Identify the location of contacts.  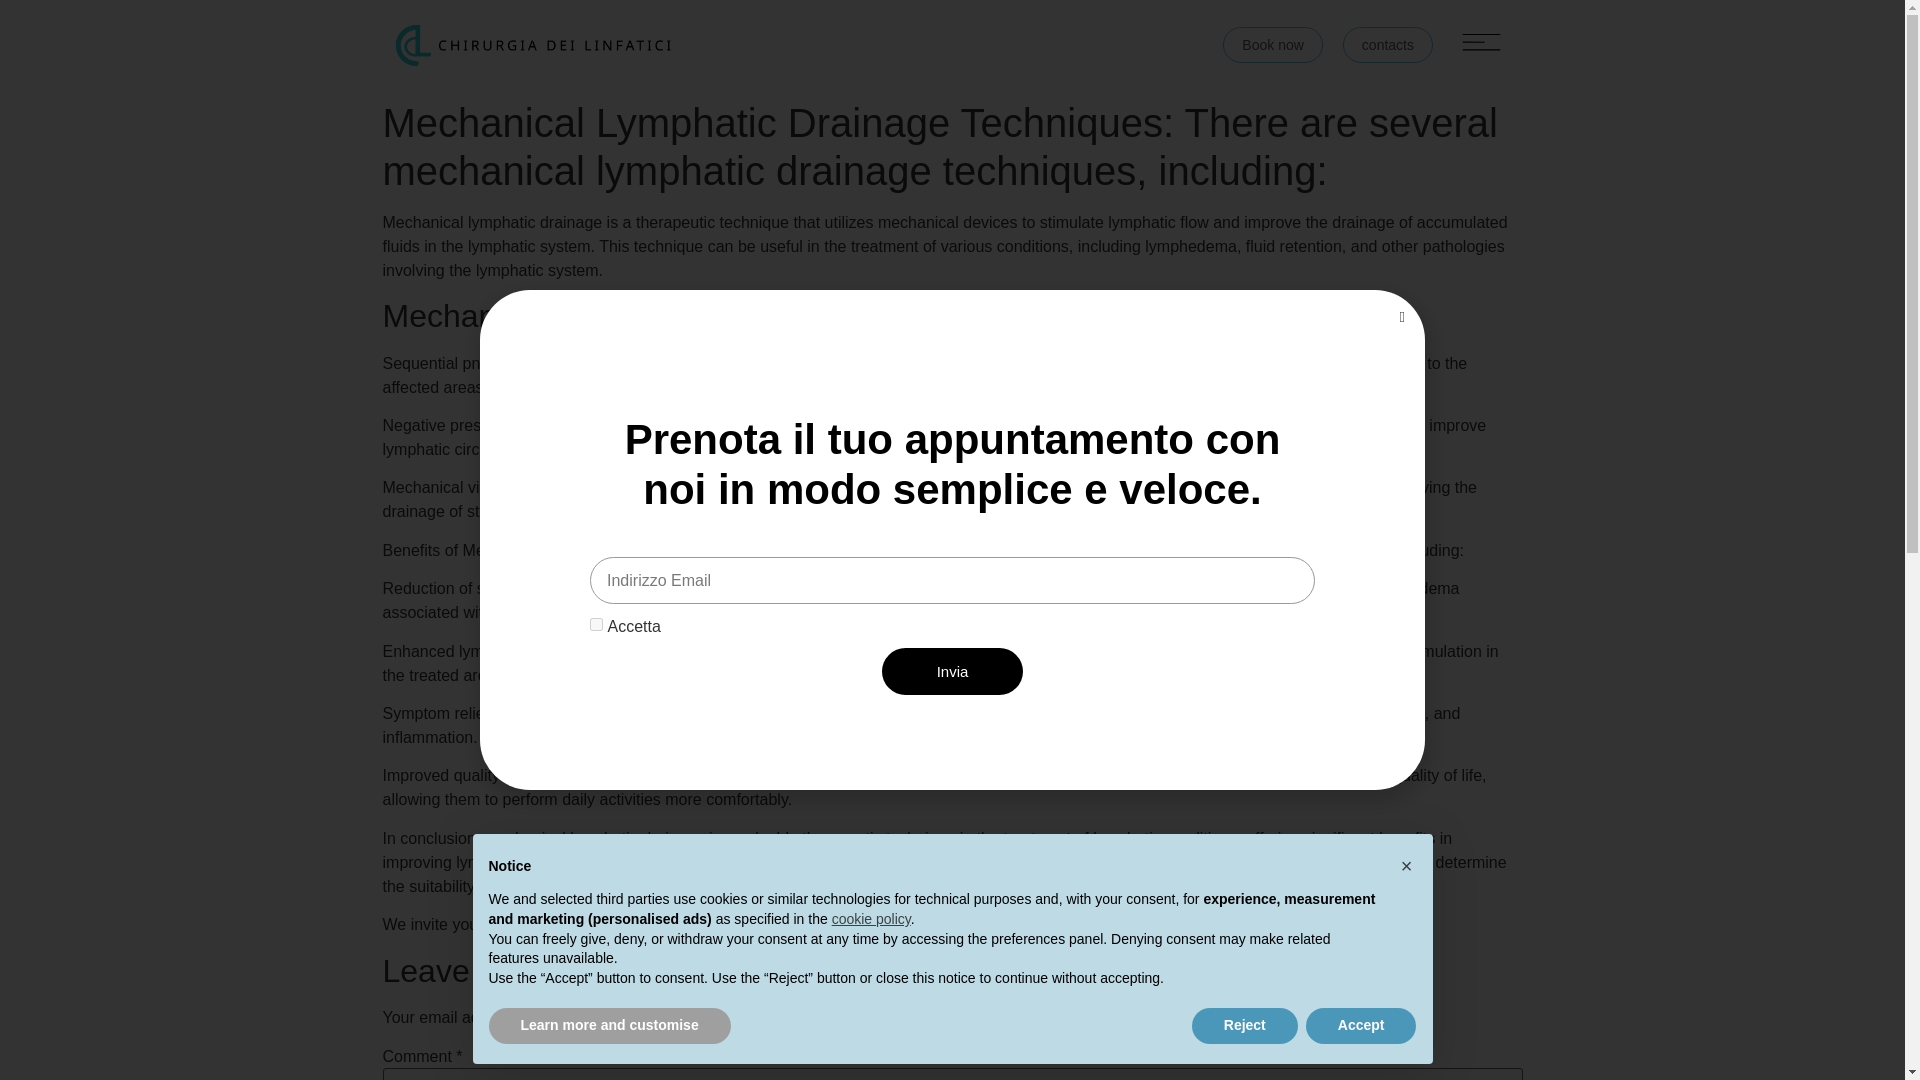
(1387, 44).